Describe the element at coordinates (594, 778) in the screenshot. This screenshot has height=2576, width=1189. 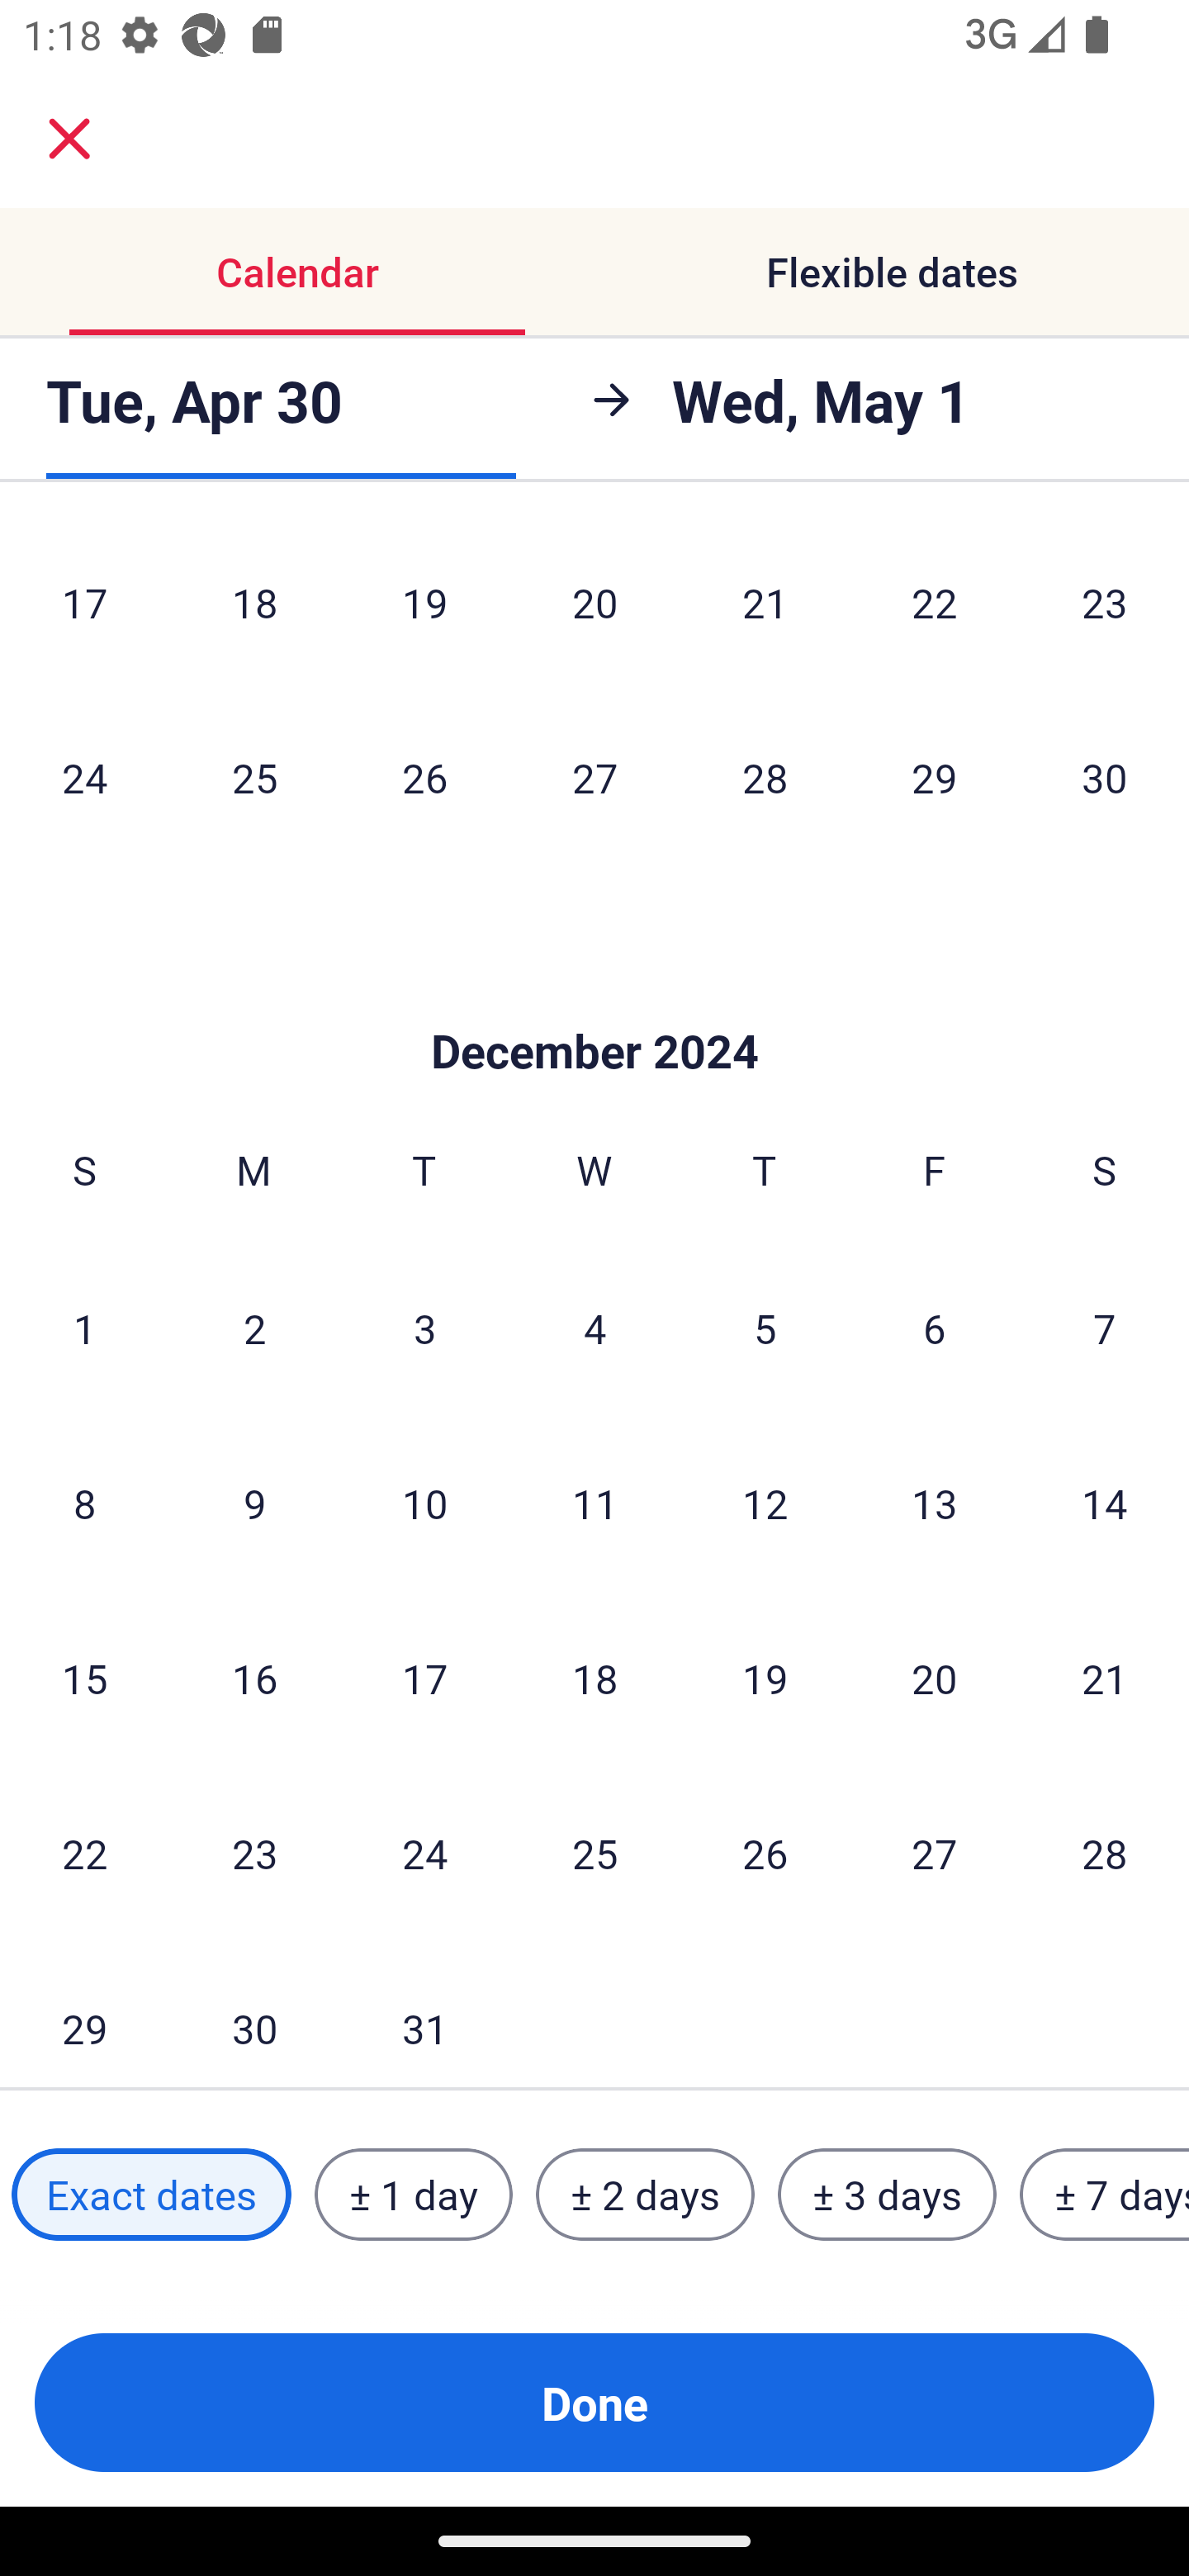
I see `27 Wednesday, November 27, 2024` at that location.